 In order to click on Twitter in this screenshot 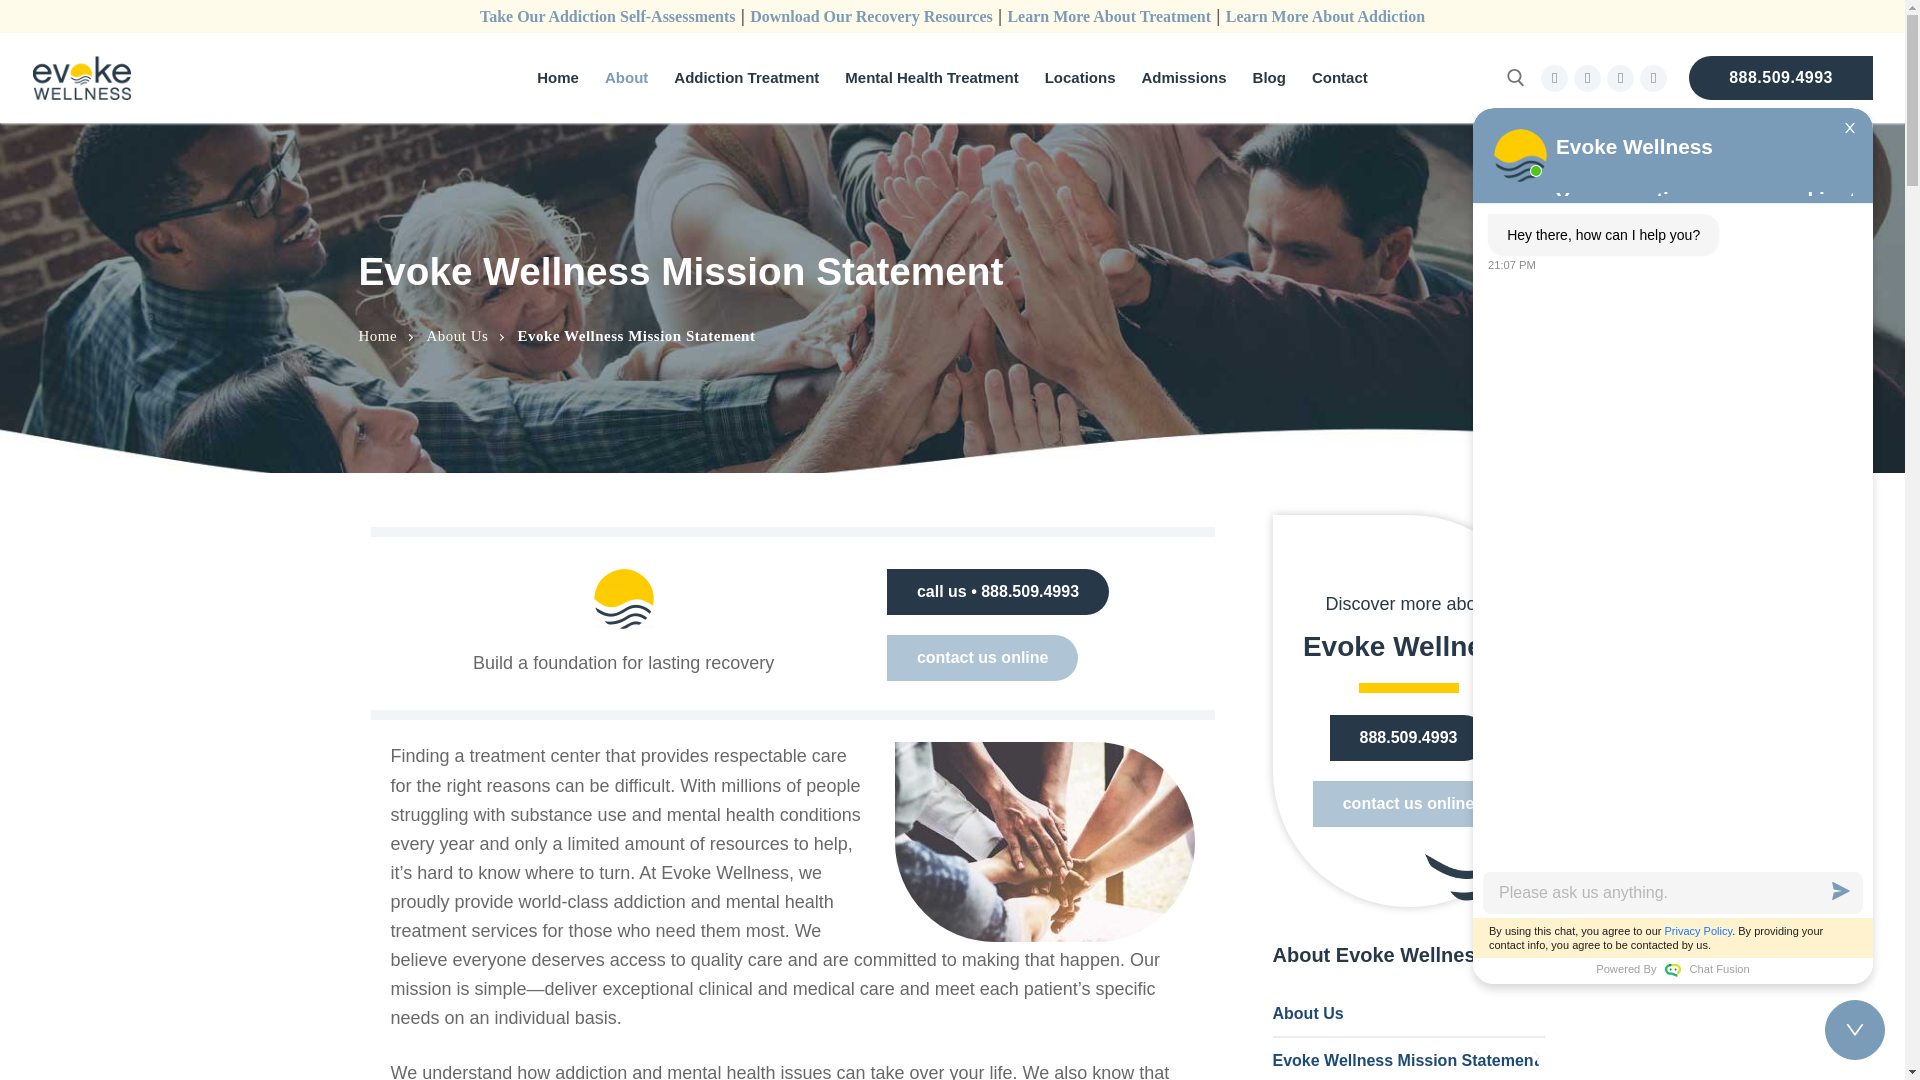, I will do `click(1620, 78)`.